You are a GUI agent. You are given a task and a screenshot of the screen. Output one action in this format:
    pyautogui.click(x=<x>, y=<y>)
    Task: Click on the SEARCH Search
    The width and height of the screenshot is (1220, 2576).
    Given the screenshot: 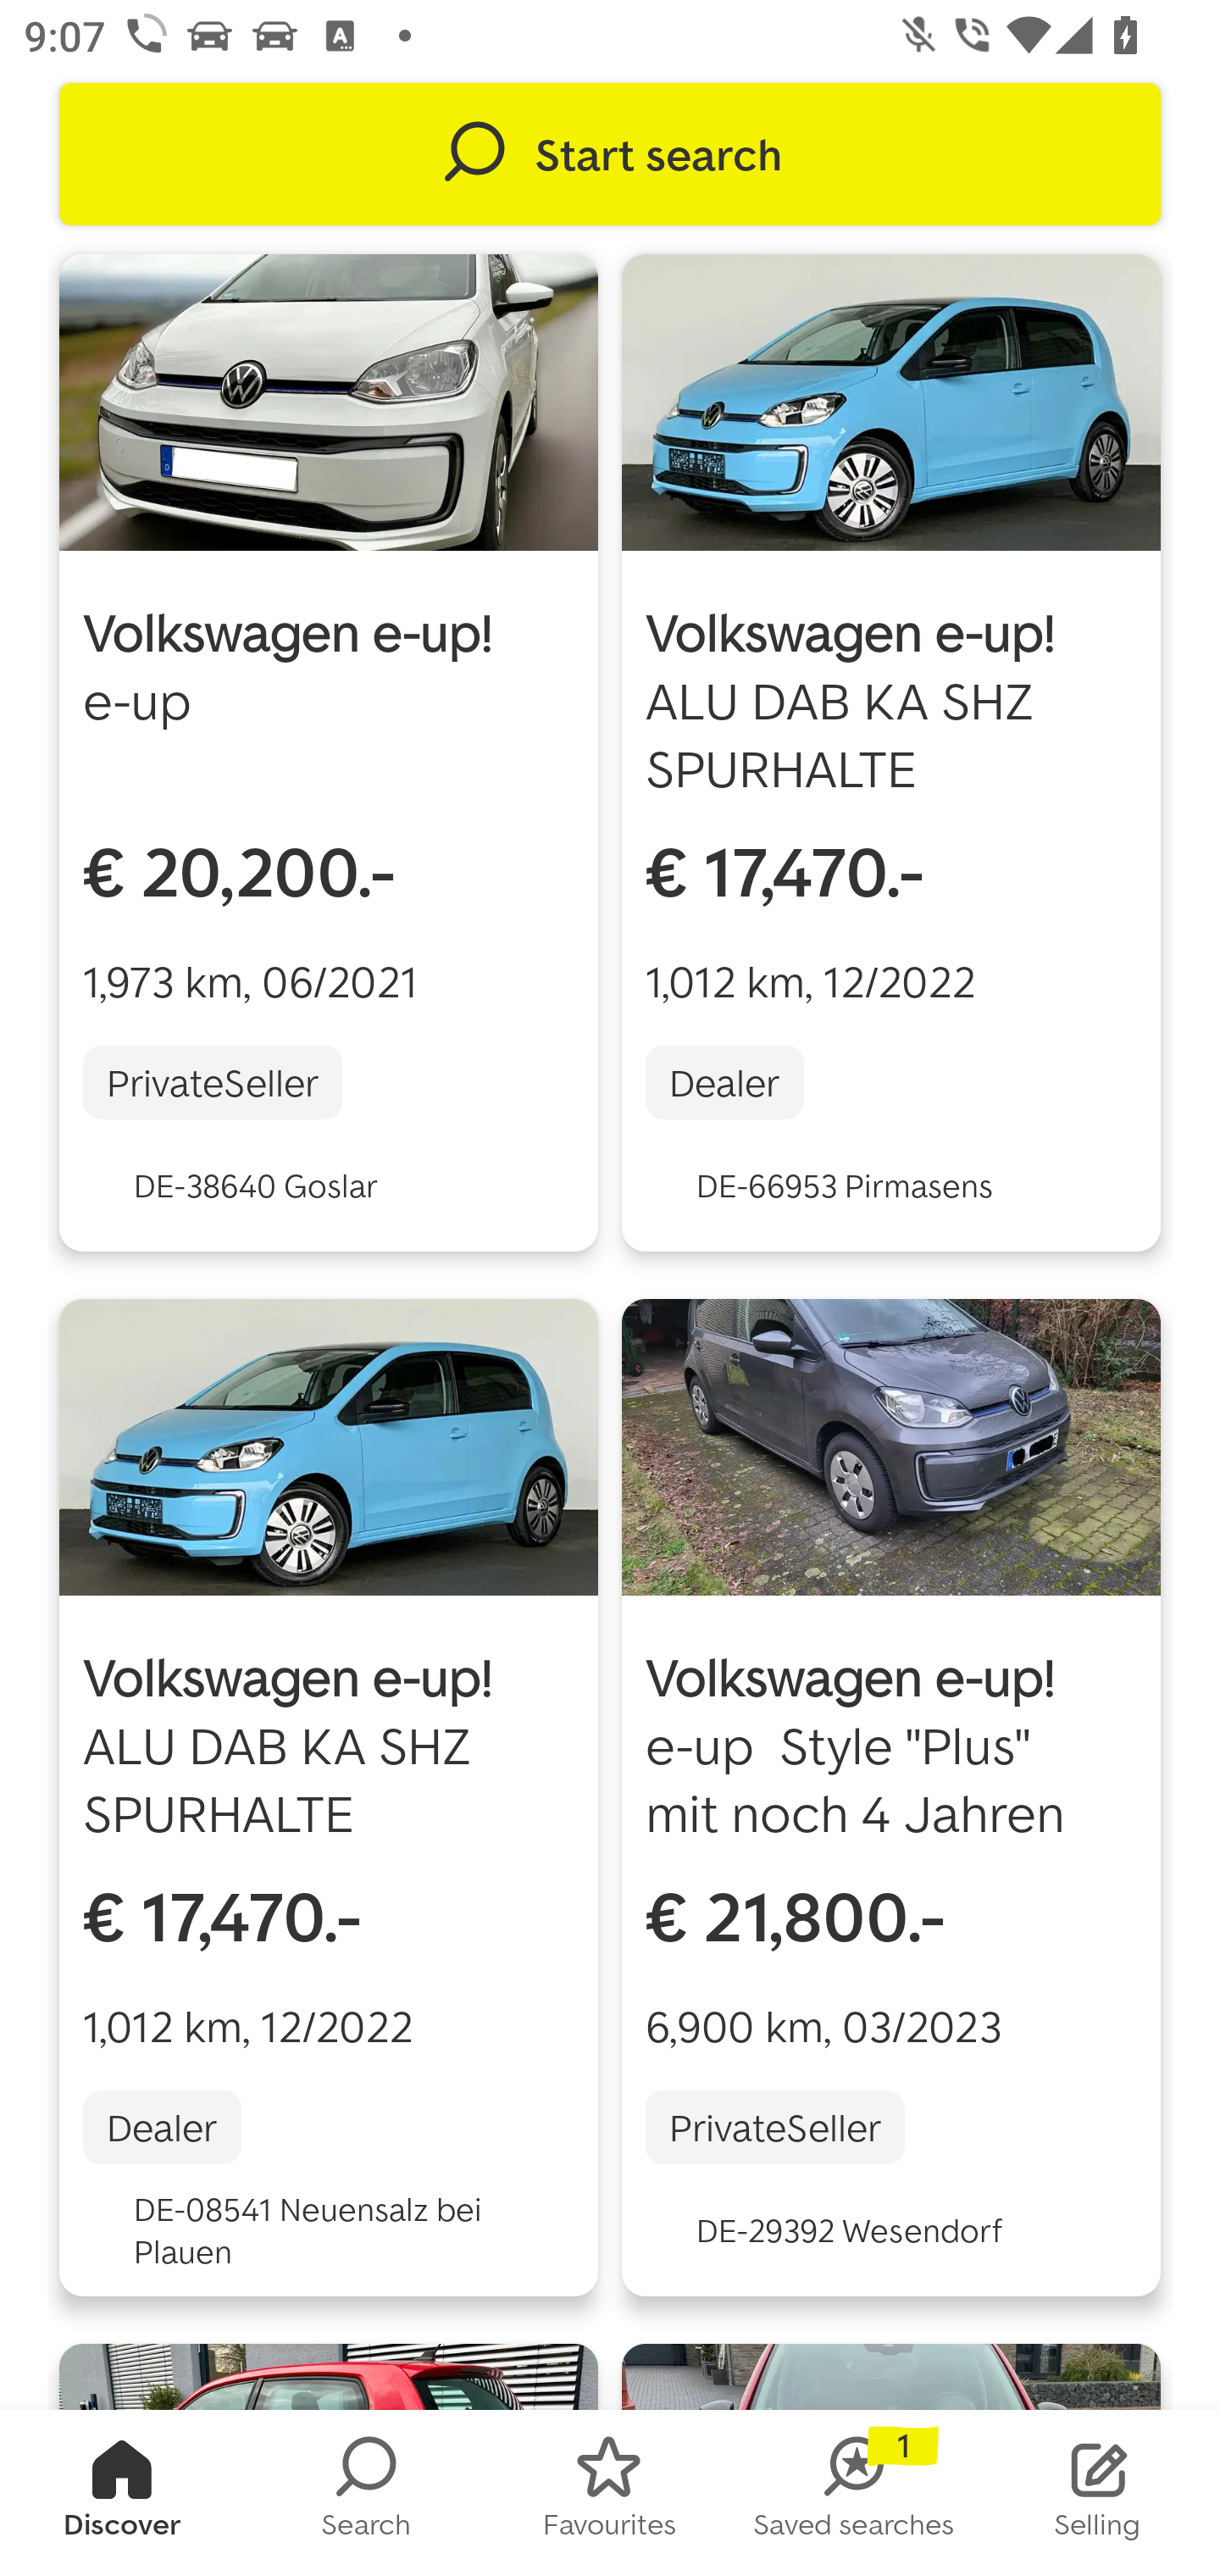 What is the action you would take?
    pyautogui.click(x=366, y=2493)
    